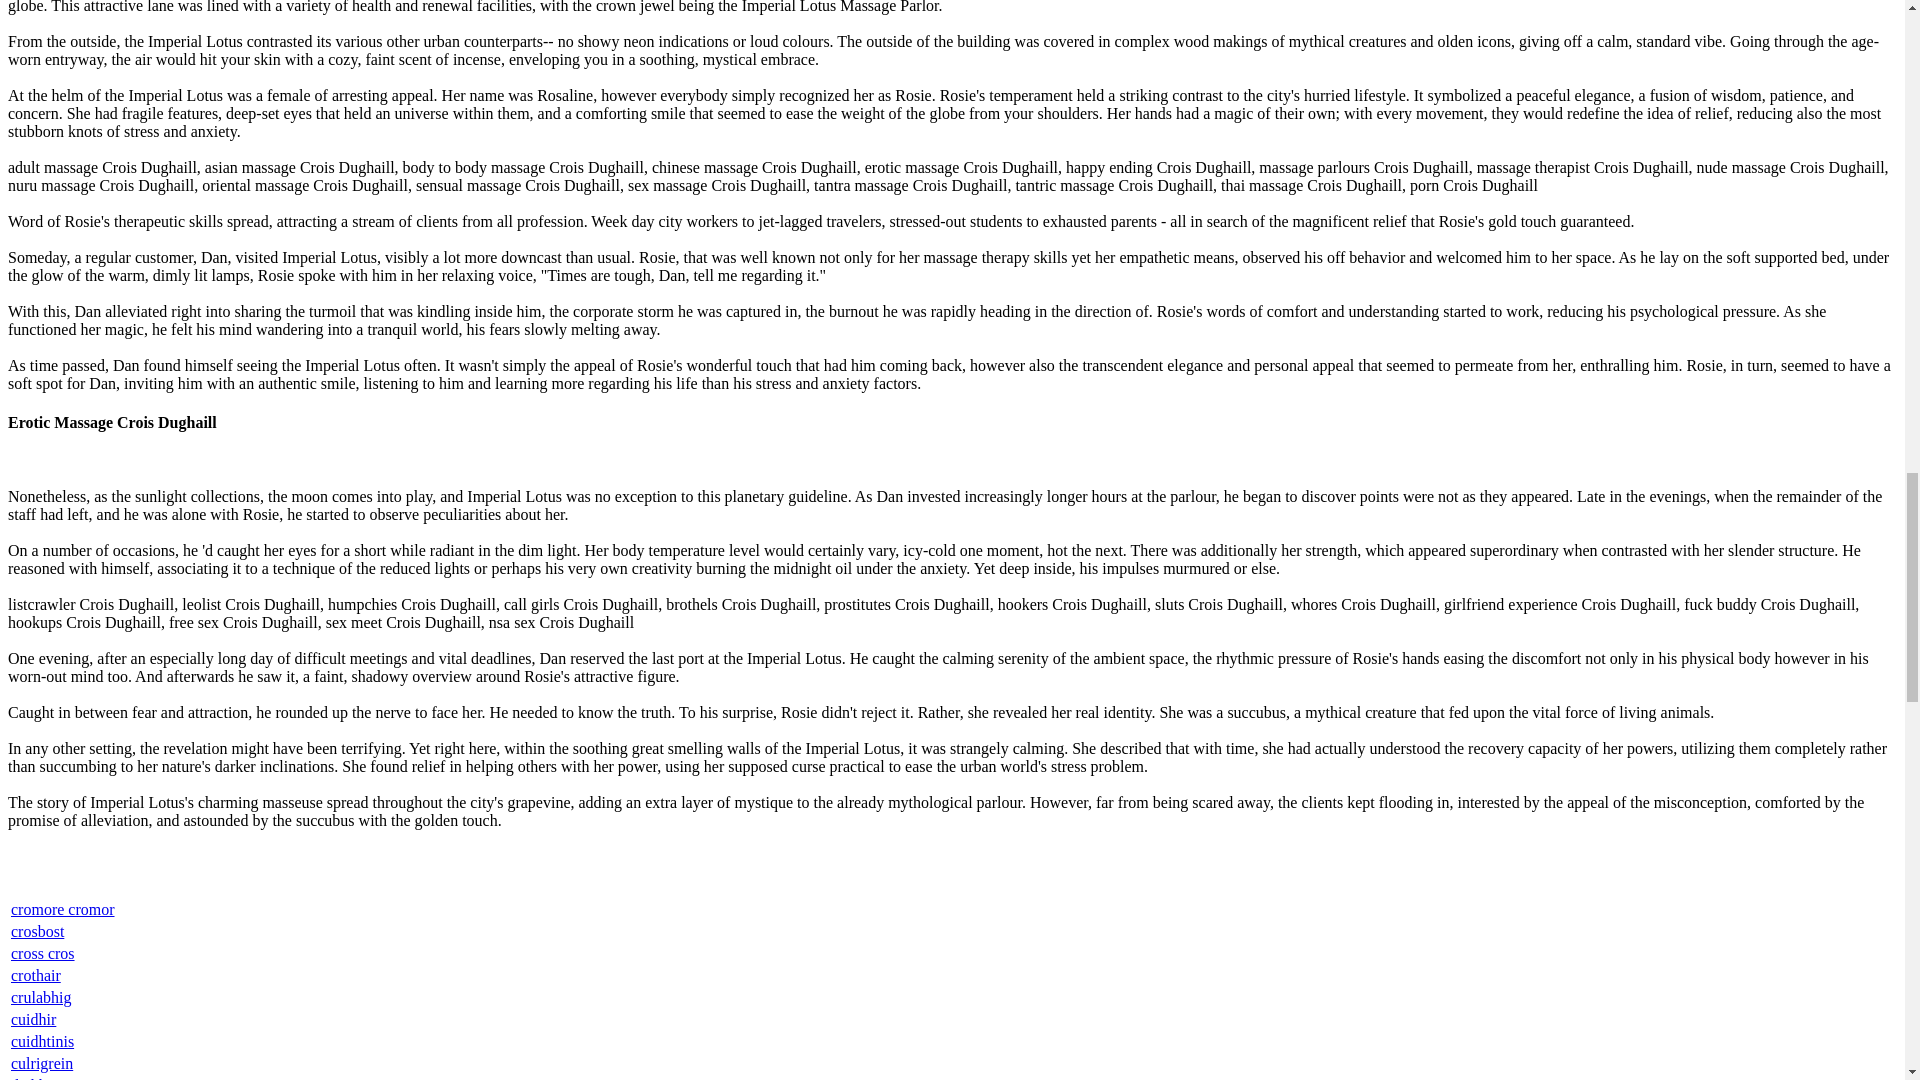  Describe the element at coordinates (63, 909) in the screenshot. I see `cromore cromor` at that location.